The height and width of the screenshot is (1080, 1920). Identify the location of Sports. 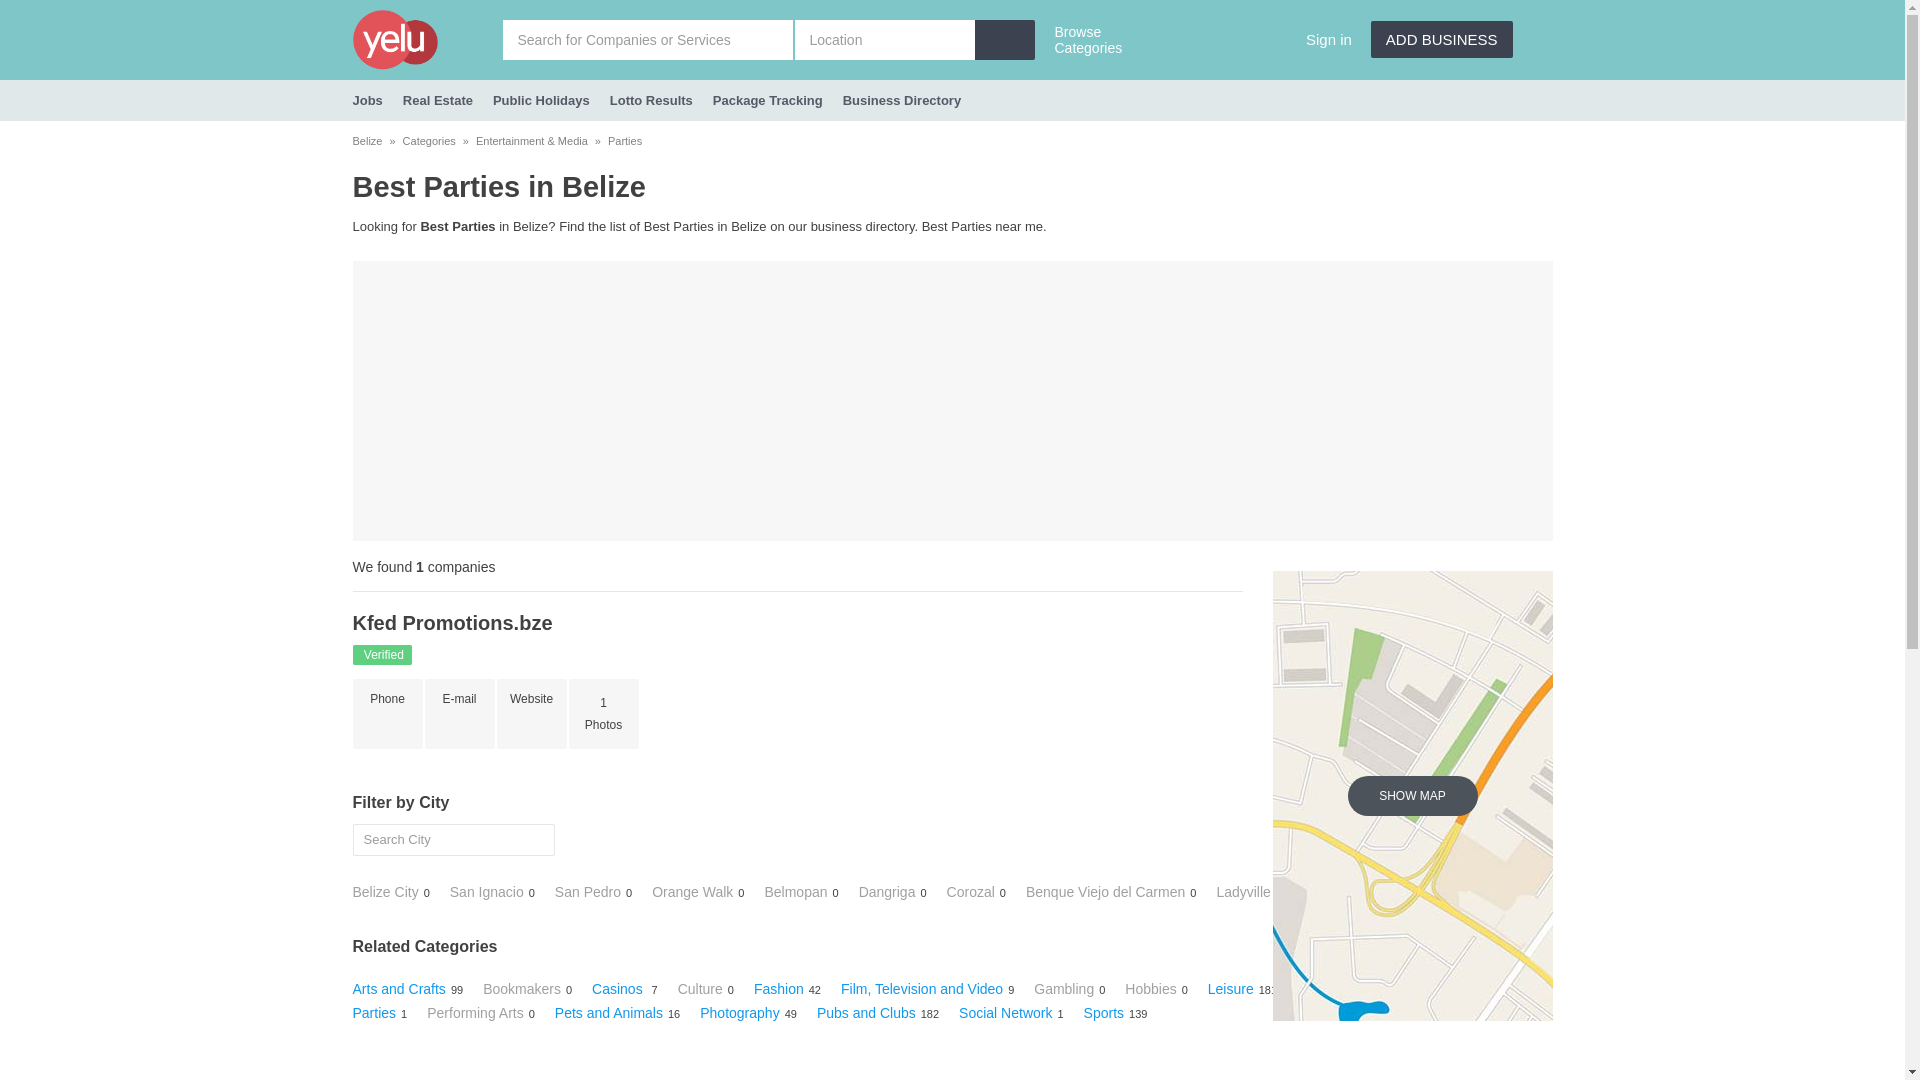
(1104, 1013).